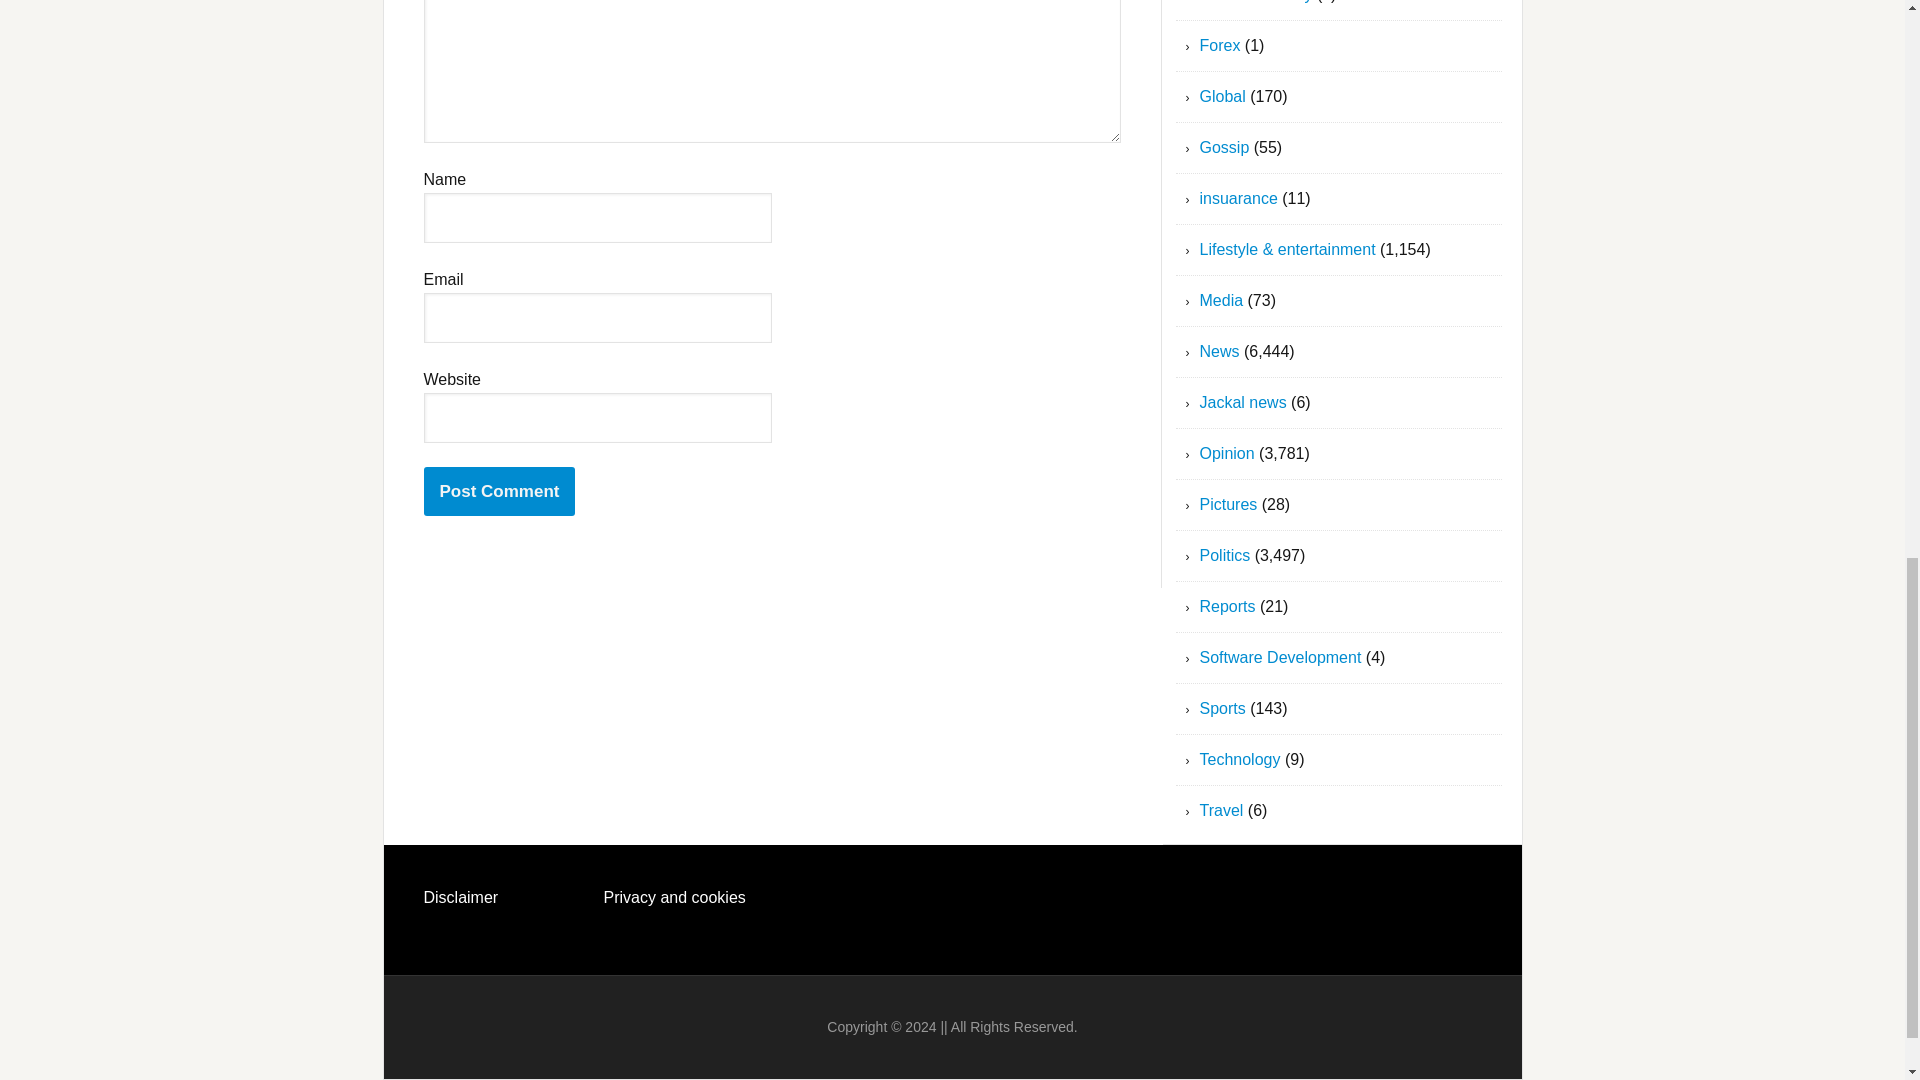 Image resolution: width=1920 pixels, height=1080 pixels. What do you see at coordinates (1222, 300) in the screenshot?
I see `Media` at bounding box center [1222, 300].